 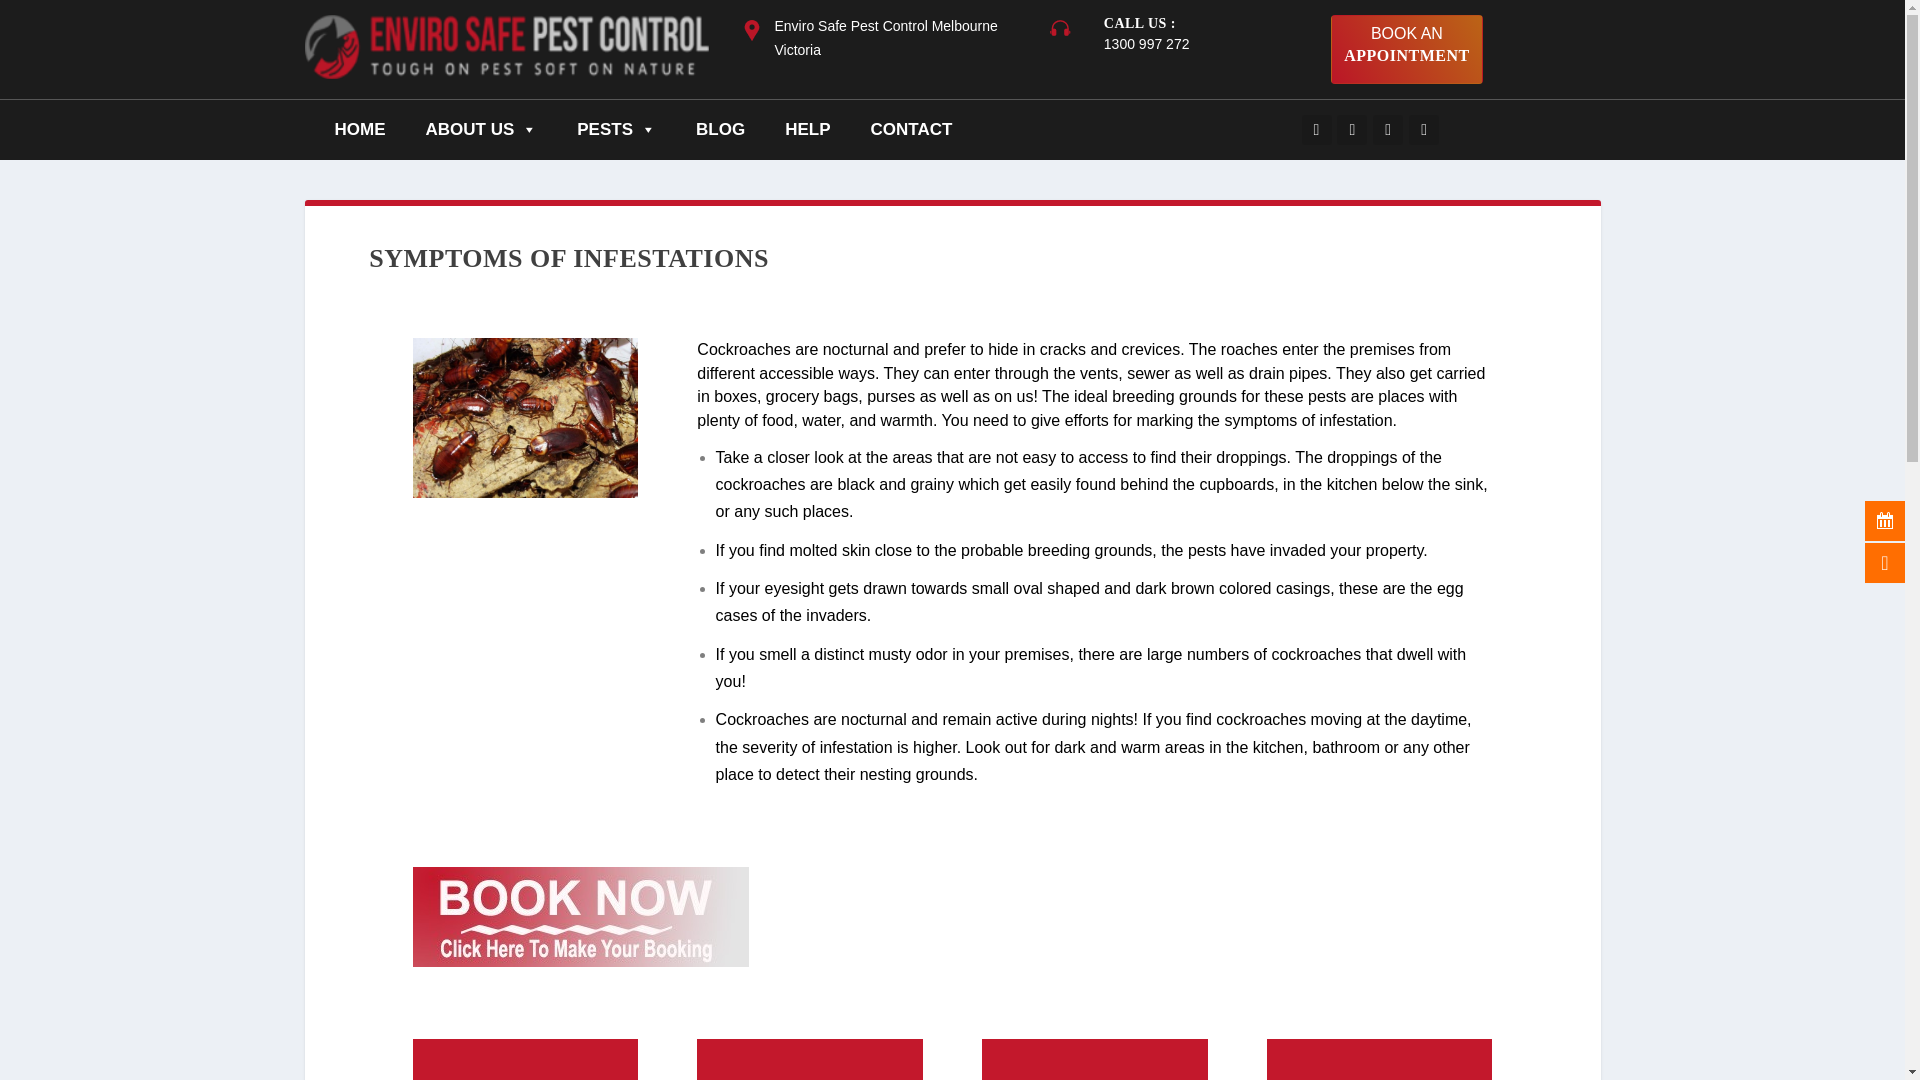 I want to click on ABOUT US, so click(x=807, y=130).